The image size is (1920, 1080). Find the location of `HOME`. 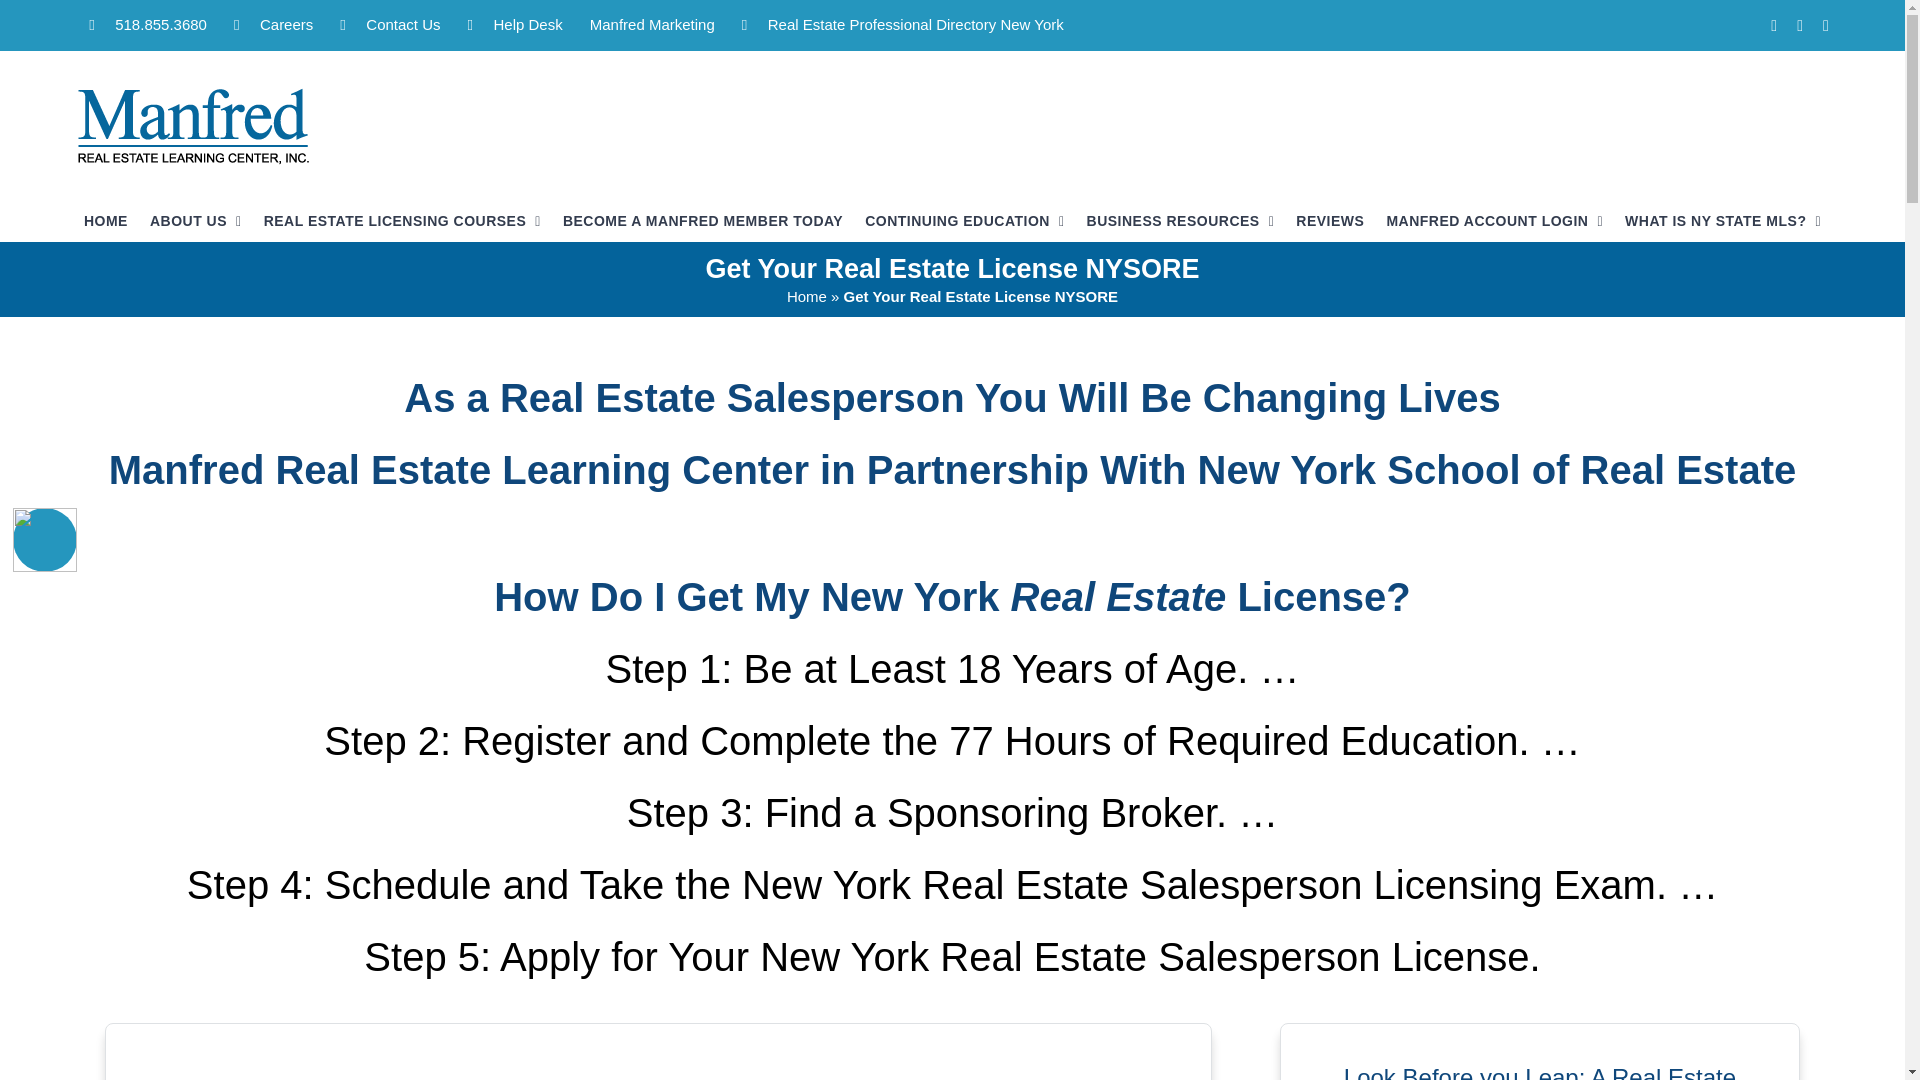

HOME is located at coordinates (106, 220).